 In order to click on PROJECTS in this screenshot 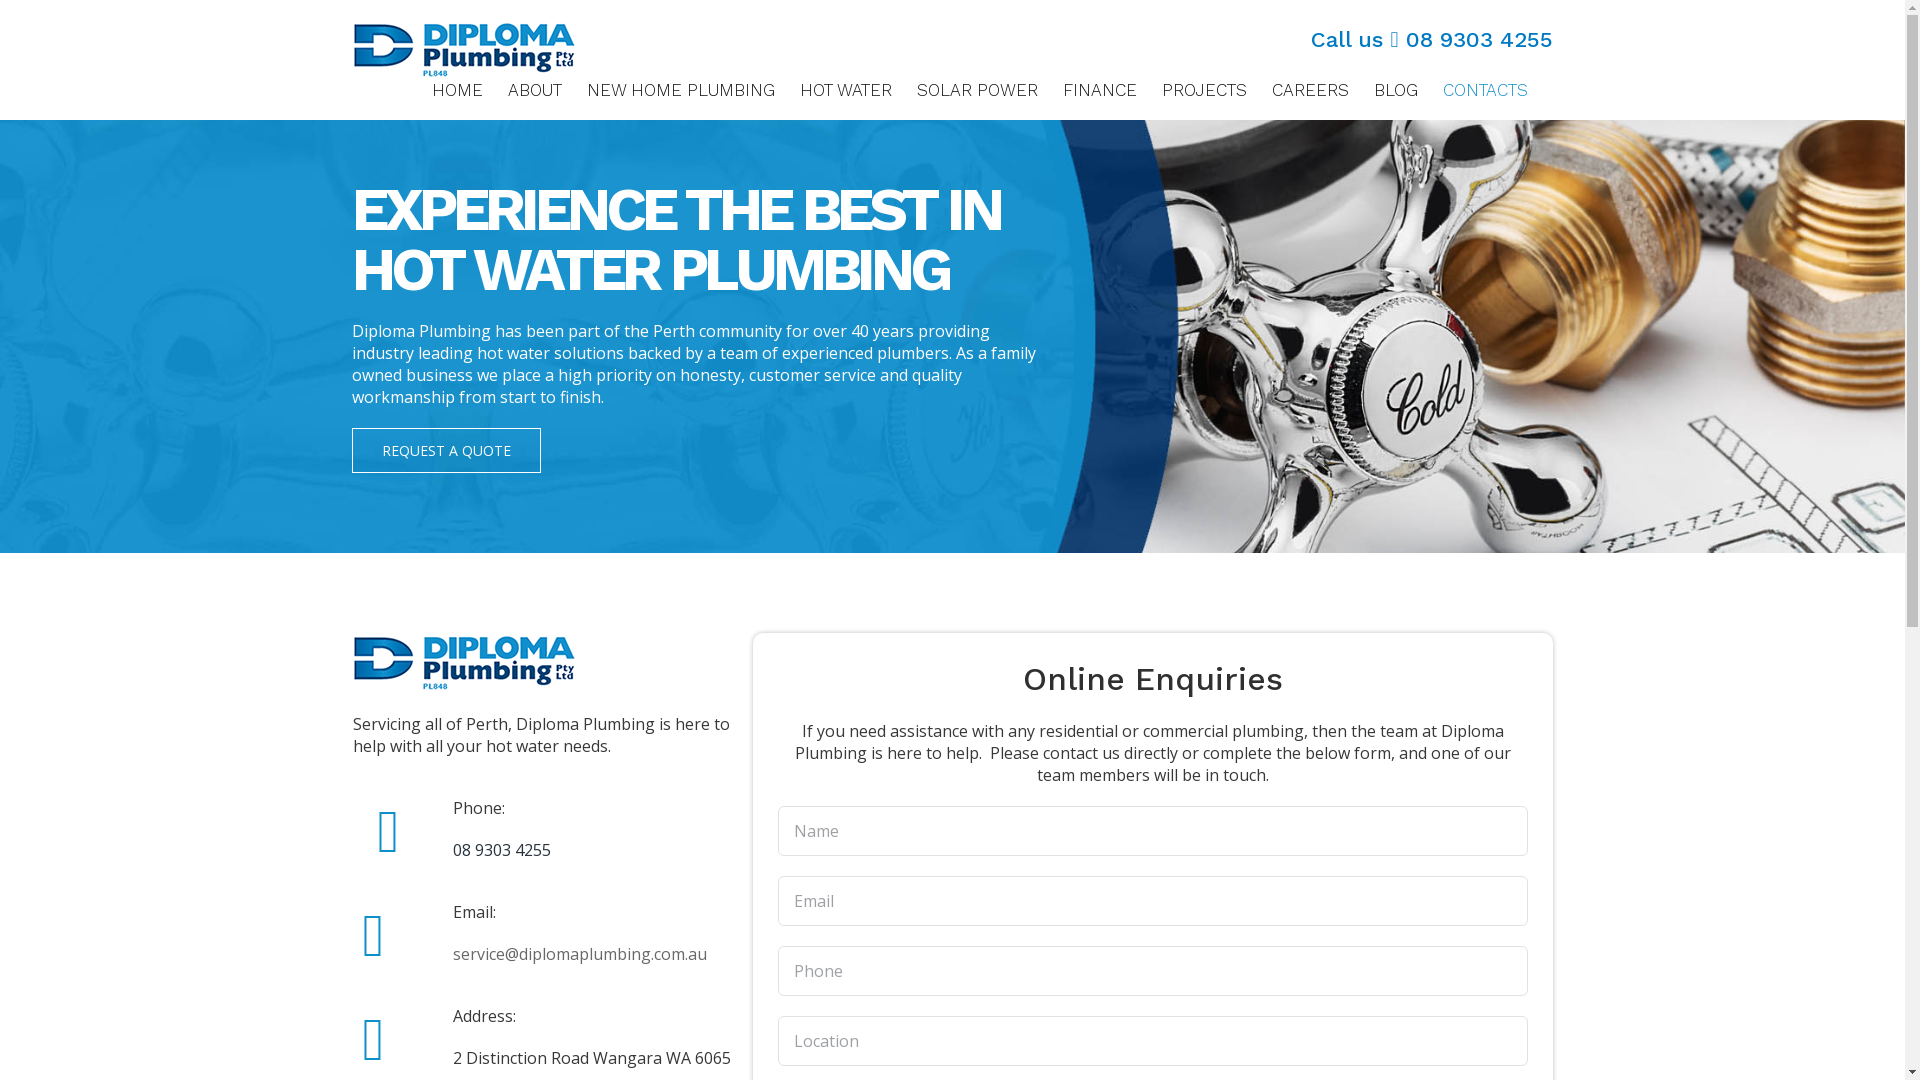, I will do `click(1204, 90)`.